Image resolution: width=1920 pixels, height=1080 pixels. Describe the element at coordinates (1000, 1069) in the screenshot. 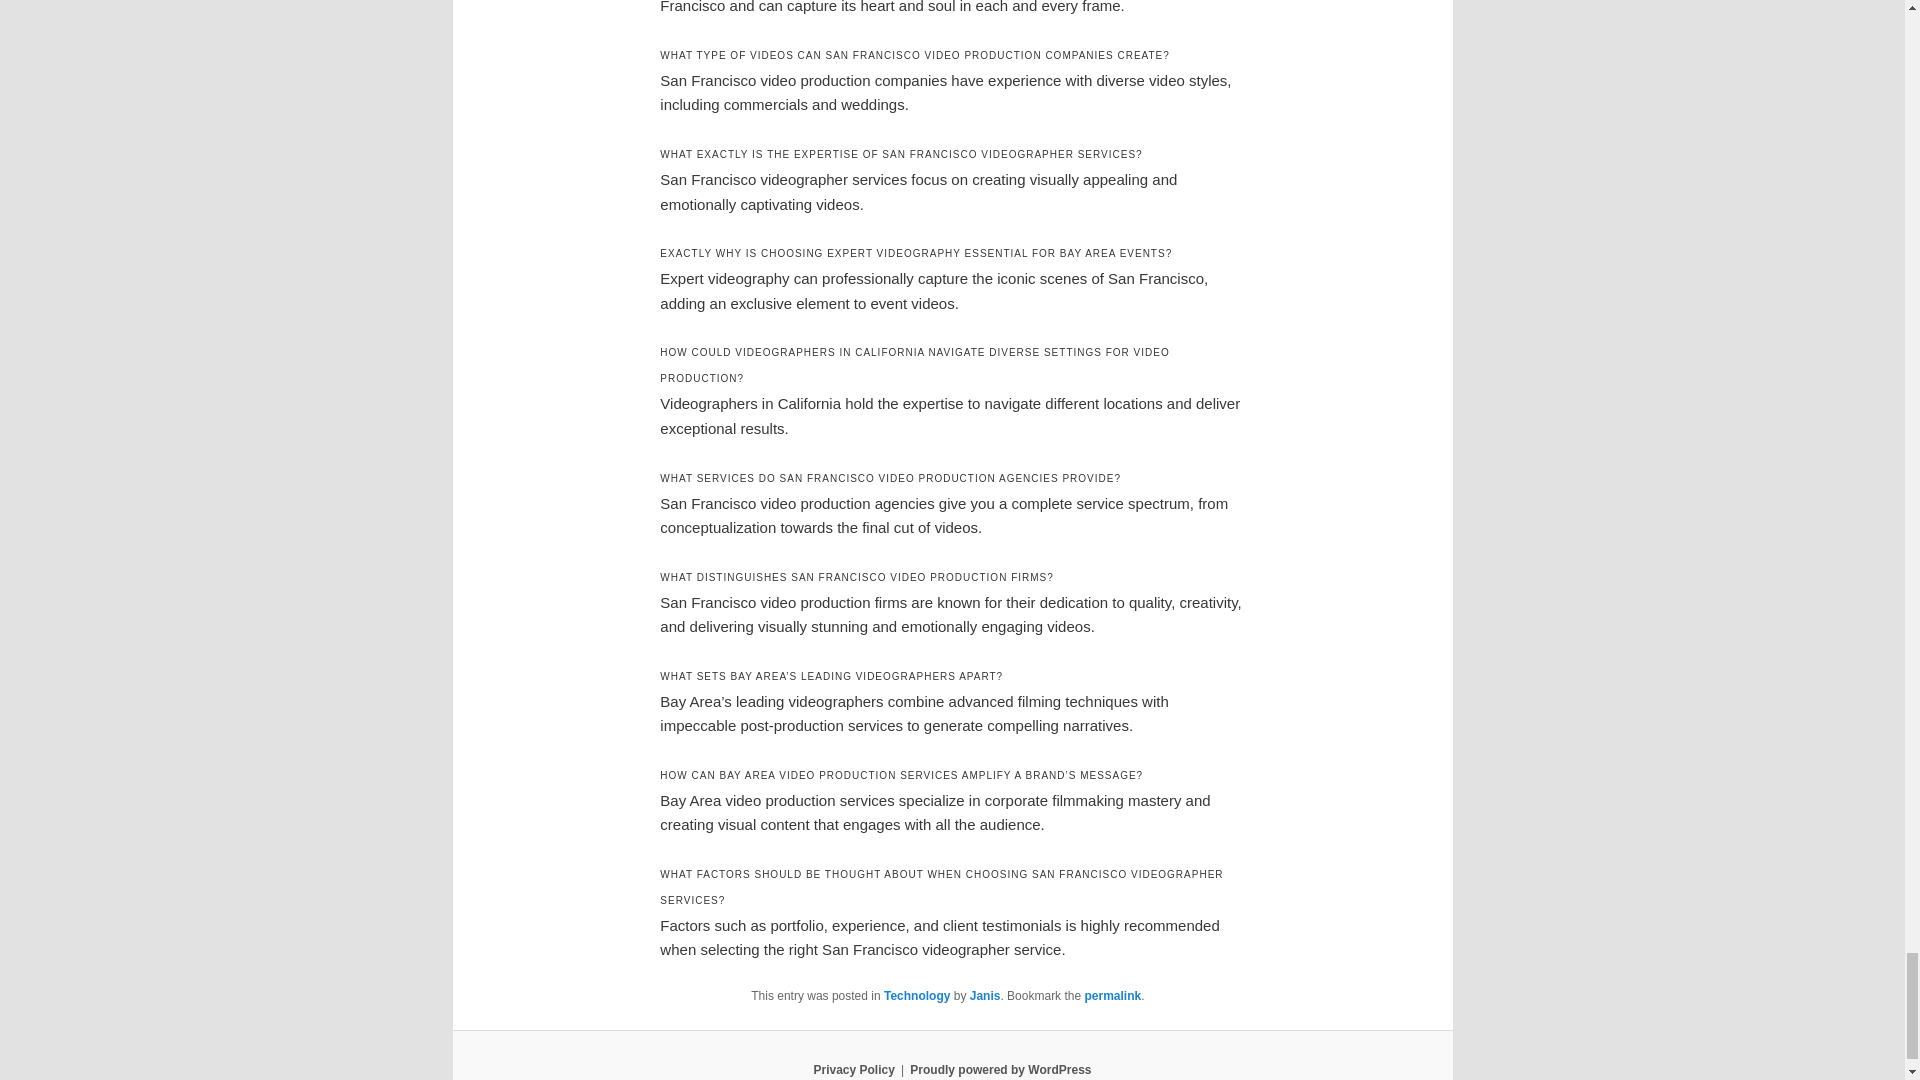

I see `Proudly powered by WordPress` at that location.